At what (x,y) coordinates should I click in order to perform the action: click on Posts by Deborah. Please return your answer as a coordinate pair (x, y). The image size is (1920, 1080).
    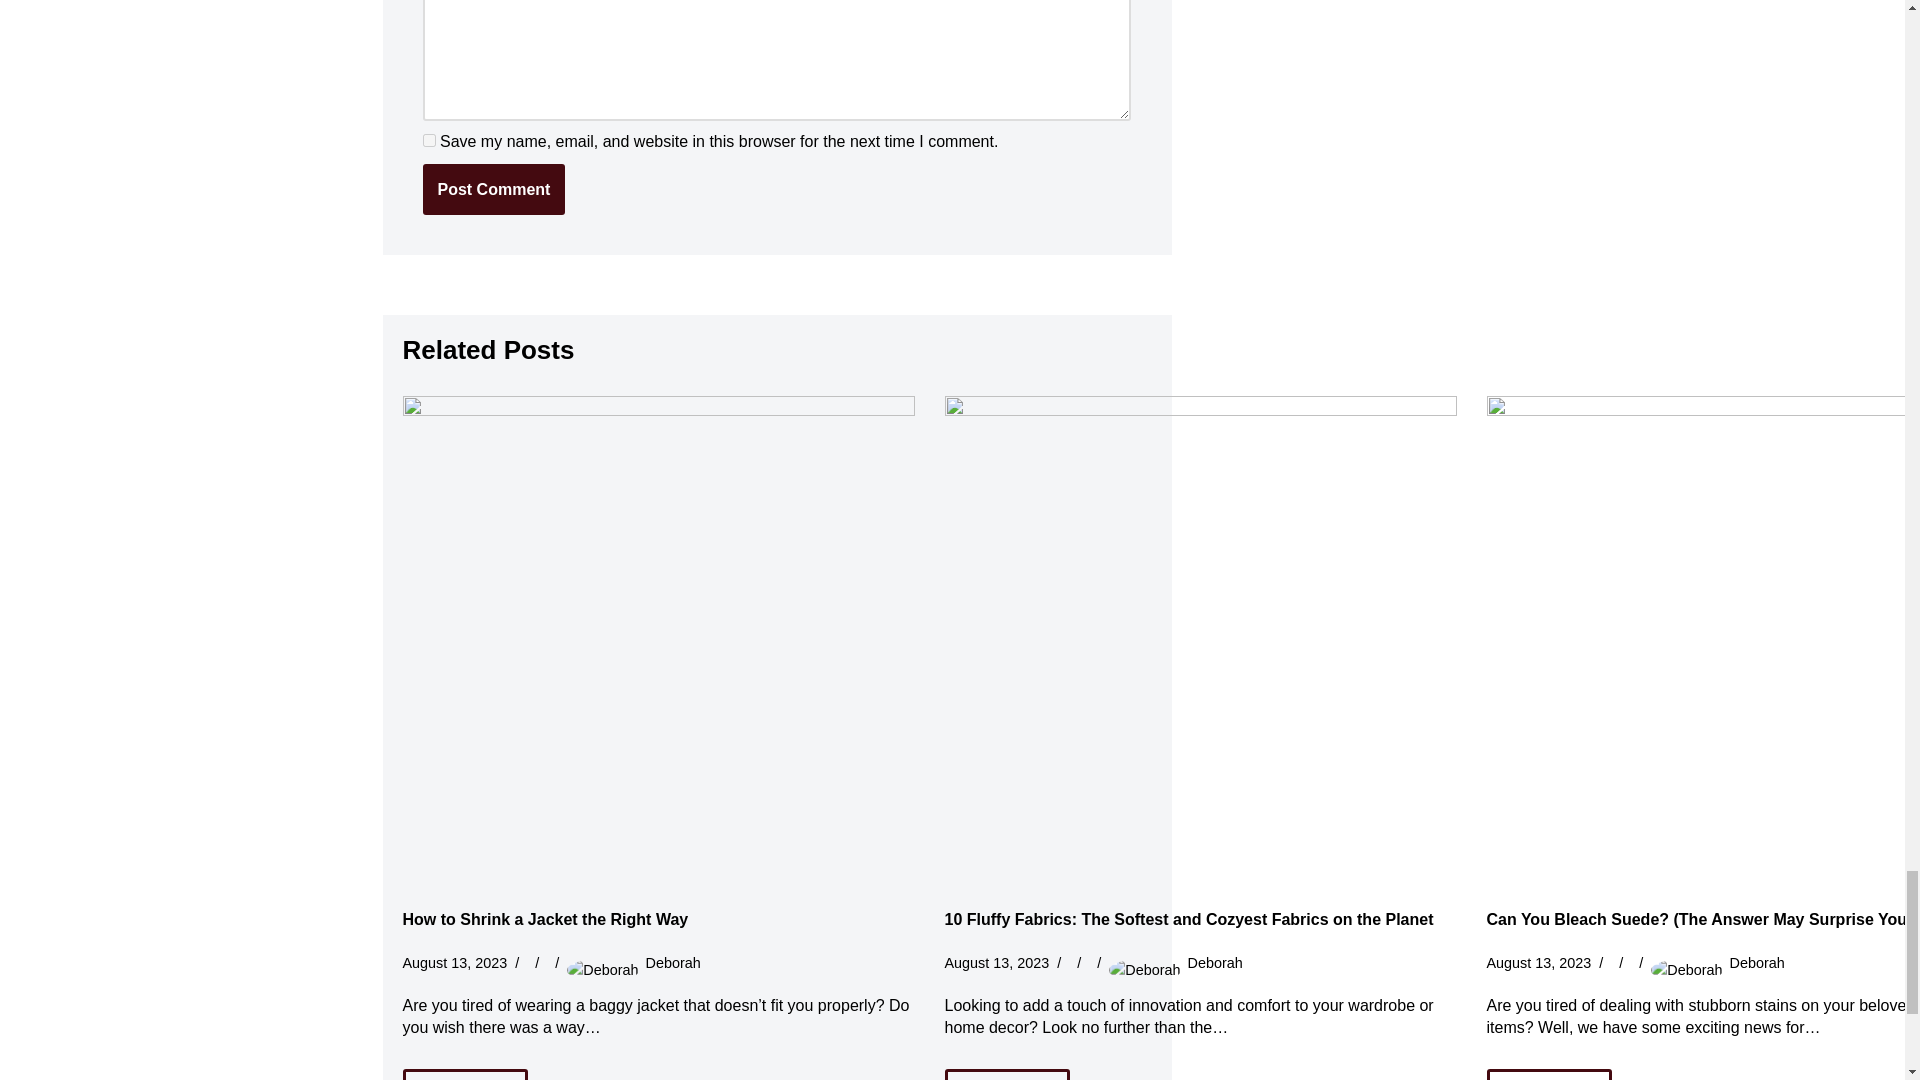
    Looking at the image, I should click on (672, 962).